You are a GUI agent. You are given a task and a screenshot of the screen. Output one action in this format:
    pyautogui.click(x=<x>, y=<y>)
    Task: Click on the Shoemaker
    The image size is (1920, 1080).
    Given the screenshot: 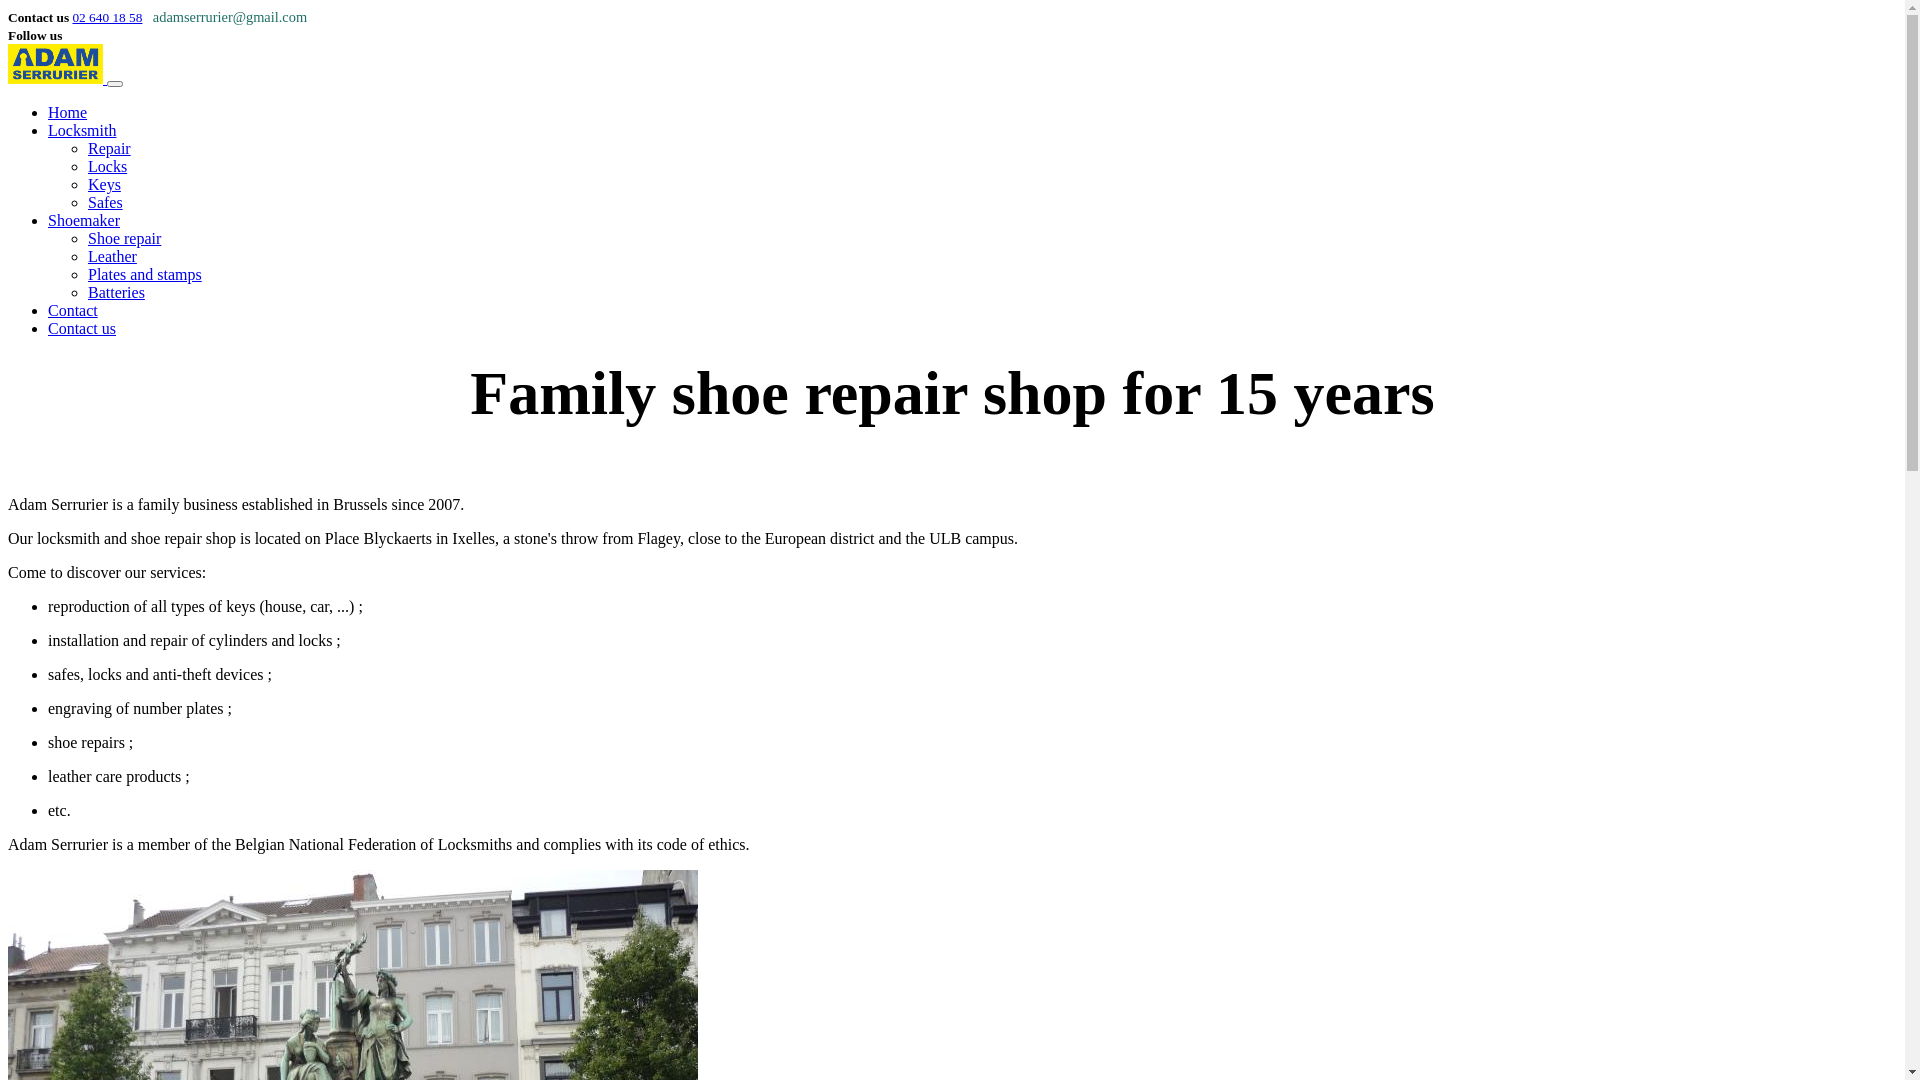 What is the action you would take?
    pyautogui.click(x=84, y=220)
    